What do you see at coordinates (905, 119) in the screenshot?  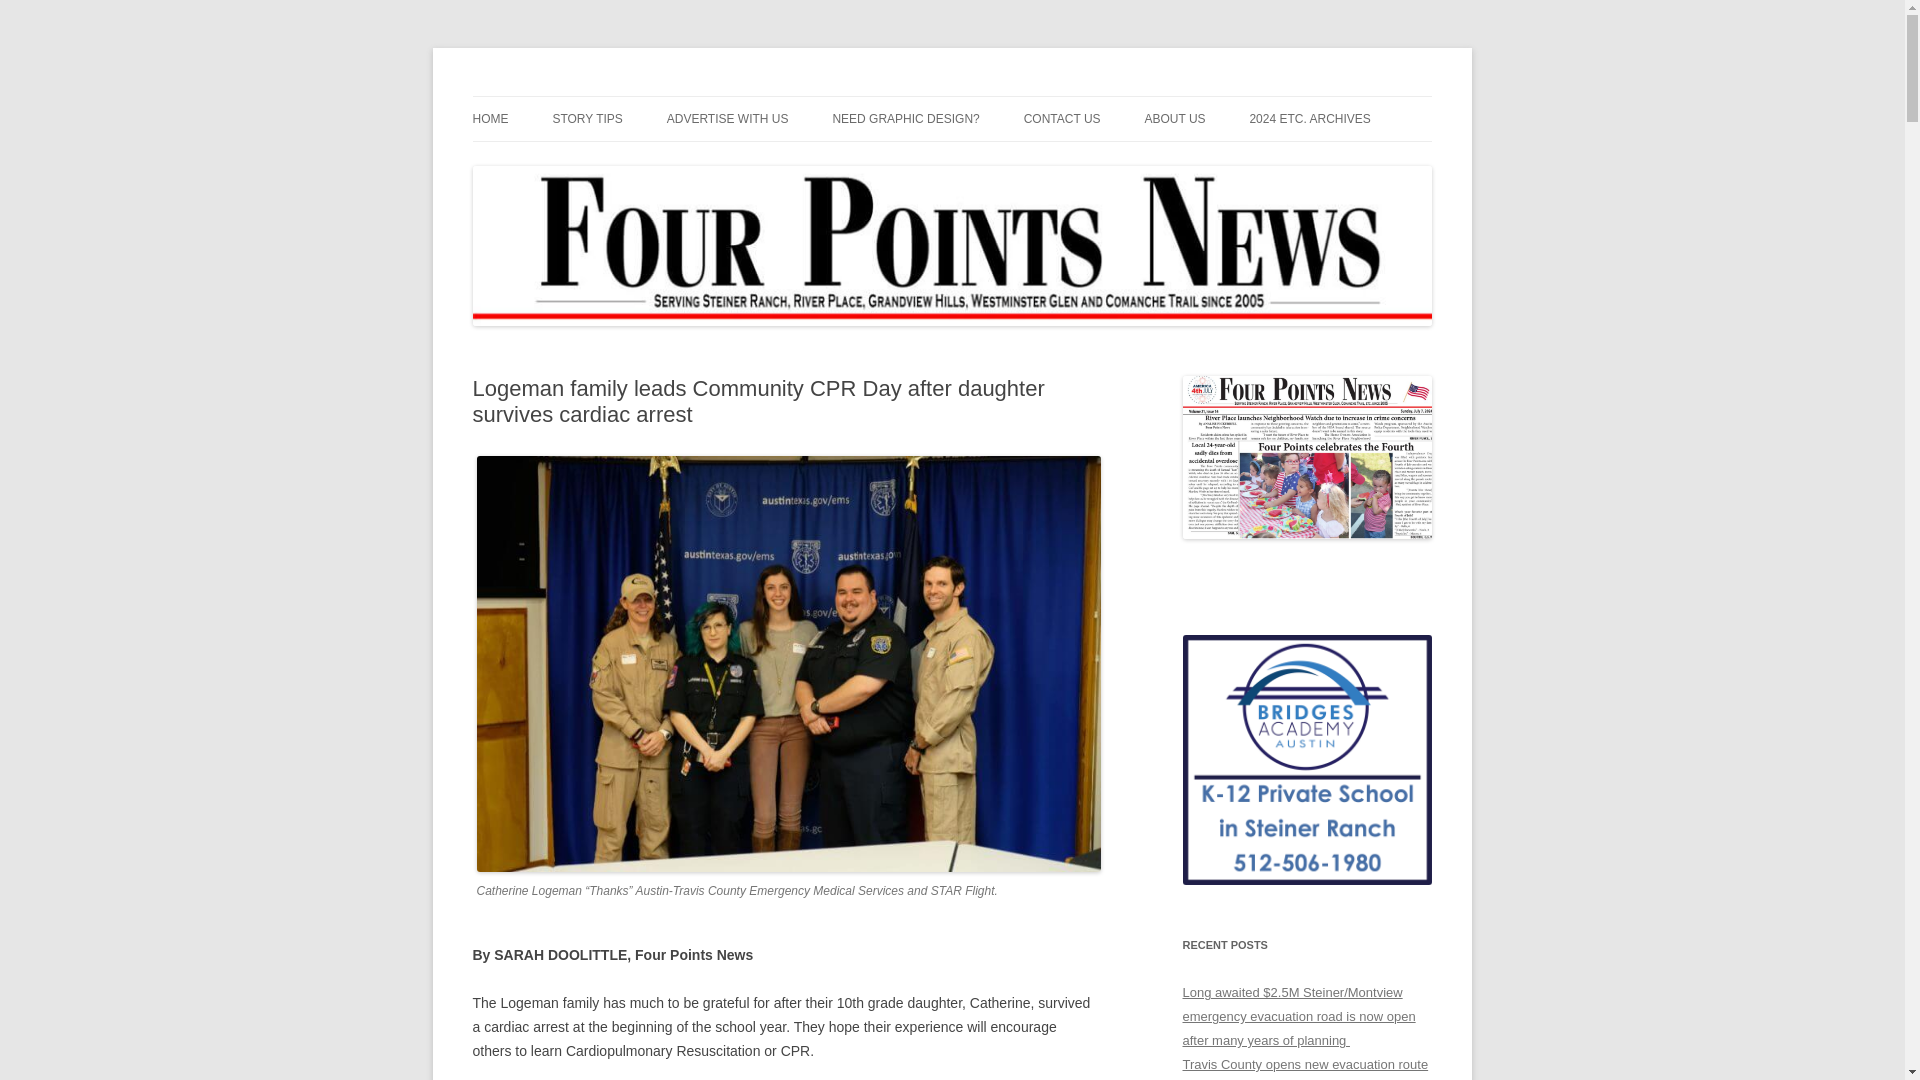 I see `NEED GRAPHIC DESIGN?` at bounding box center [905, 119].